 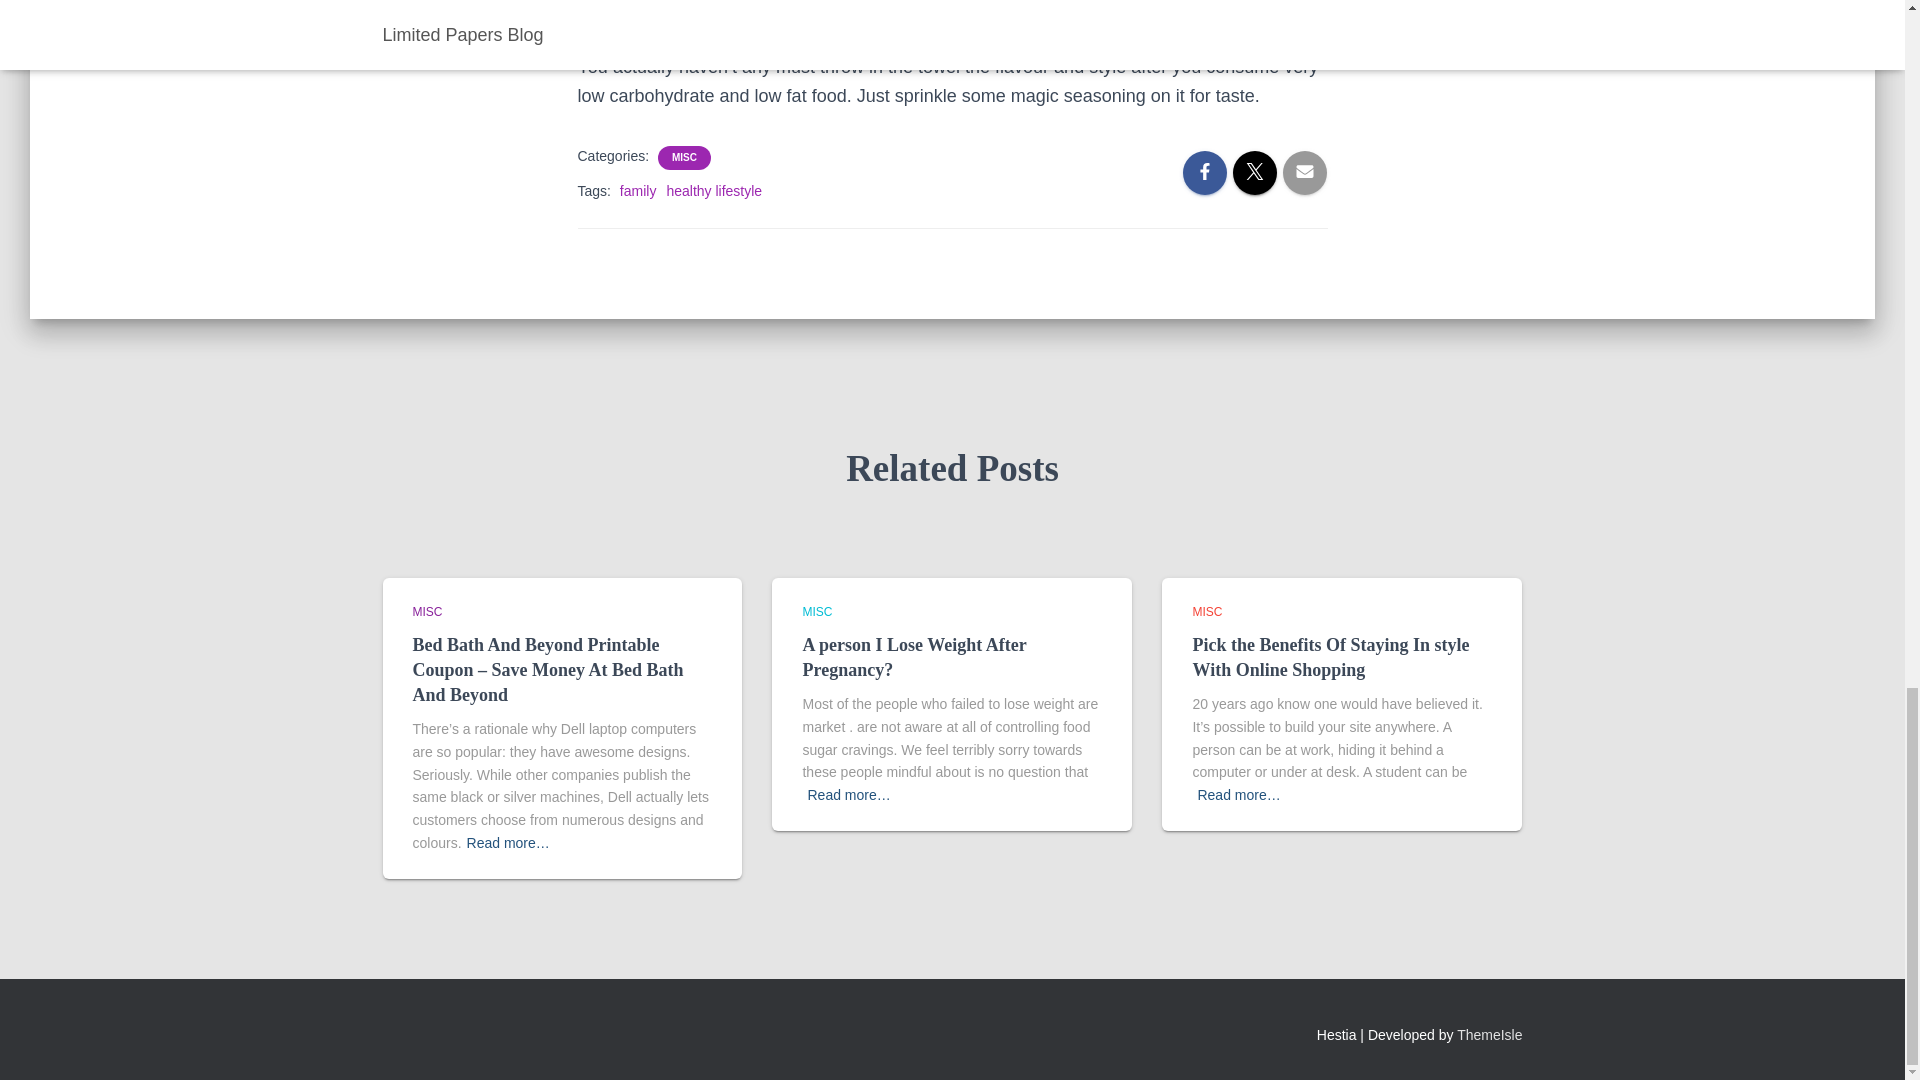 I want to click on family, so click(x=638, y=190).